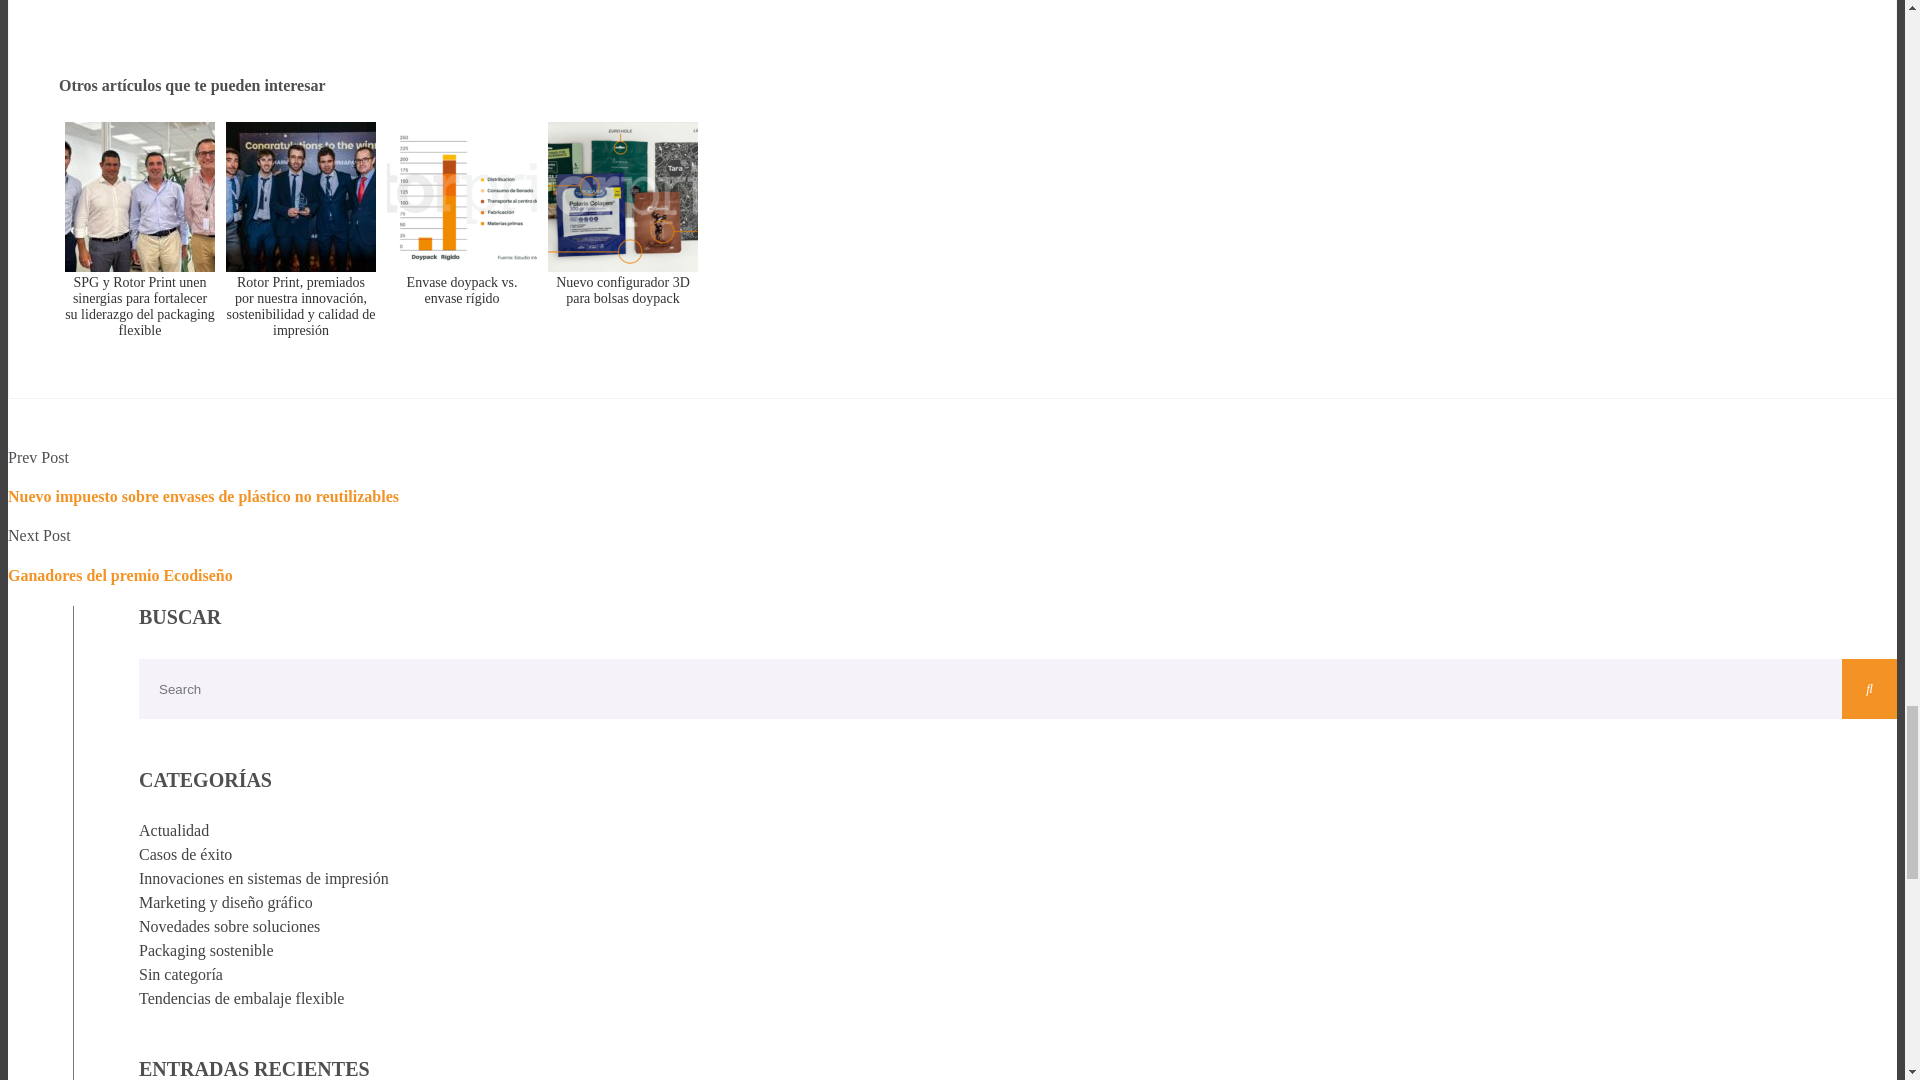  What do you see at coordinates (229, 926) in the screenshot?
I see `Novedades sobre soluciones` at bounding box center [229, 926].